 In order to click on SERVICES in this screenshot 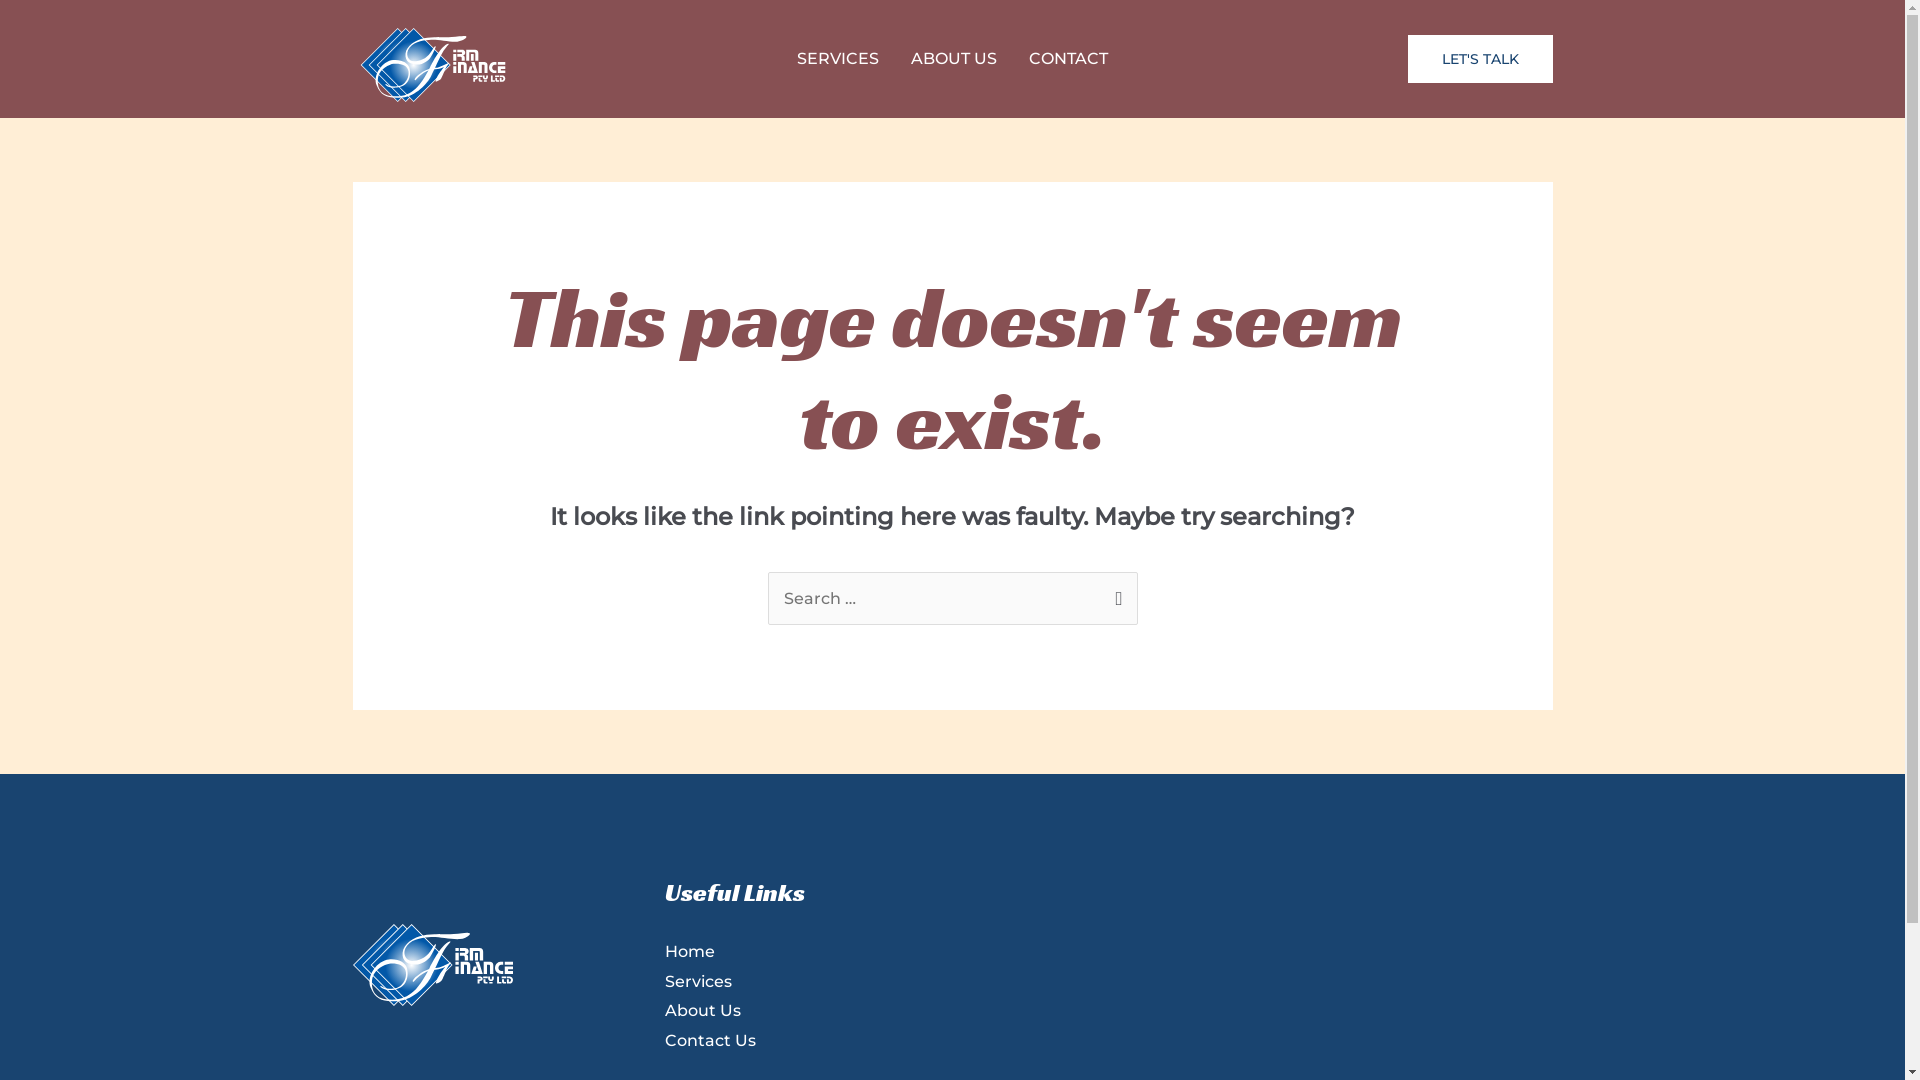, I will do `click(838, 59)`.